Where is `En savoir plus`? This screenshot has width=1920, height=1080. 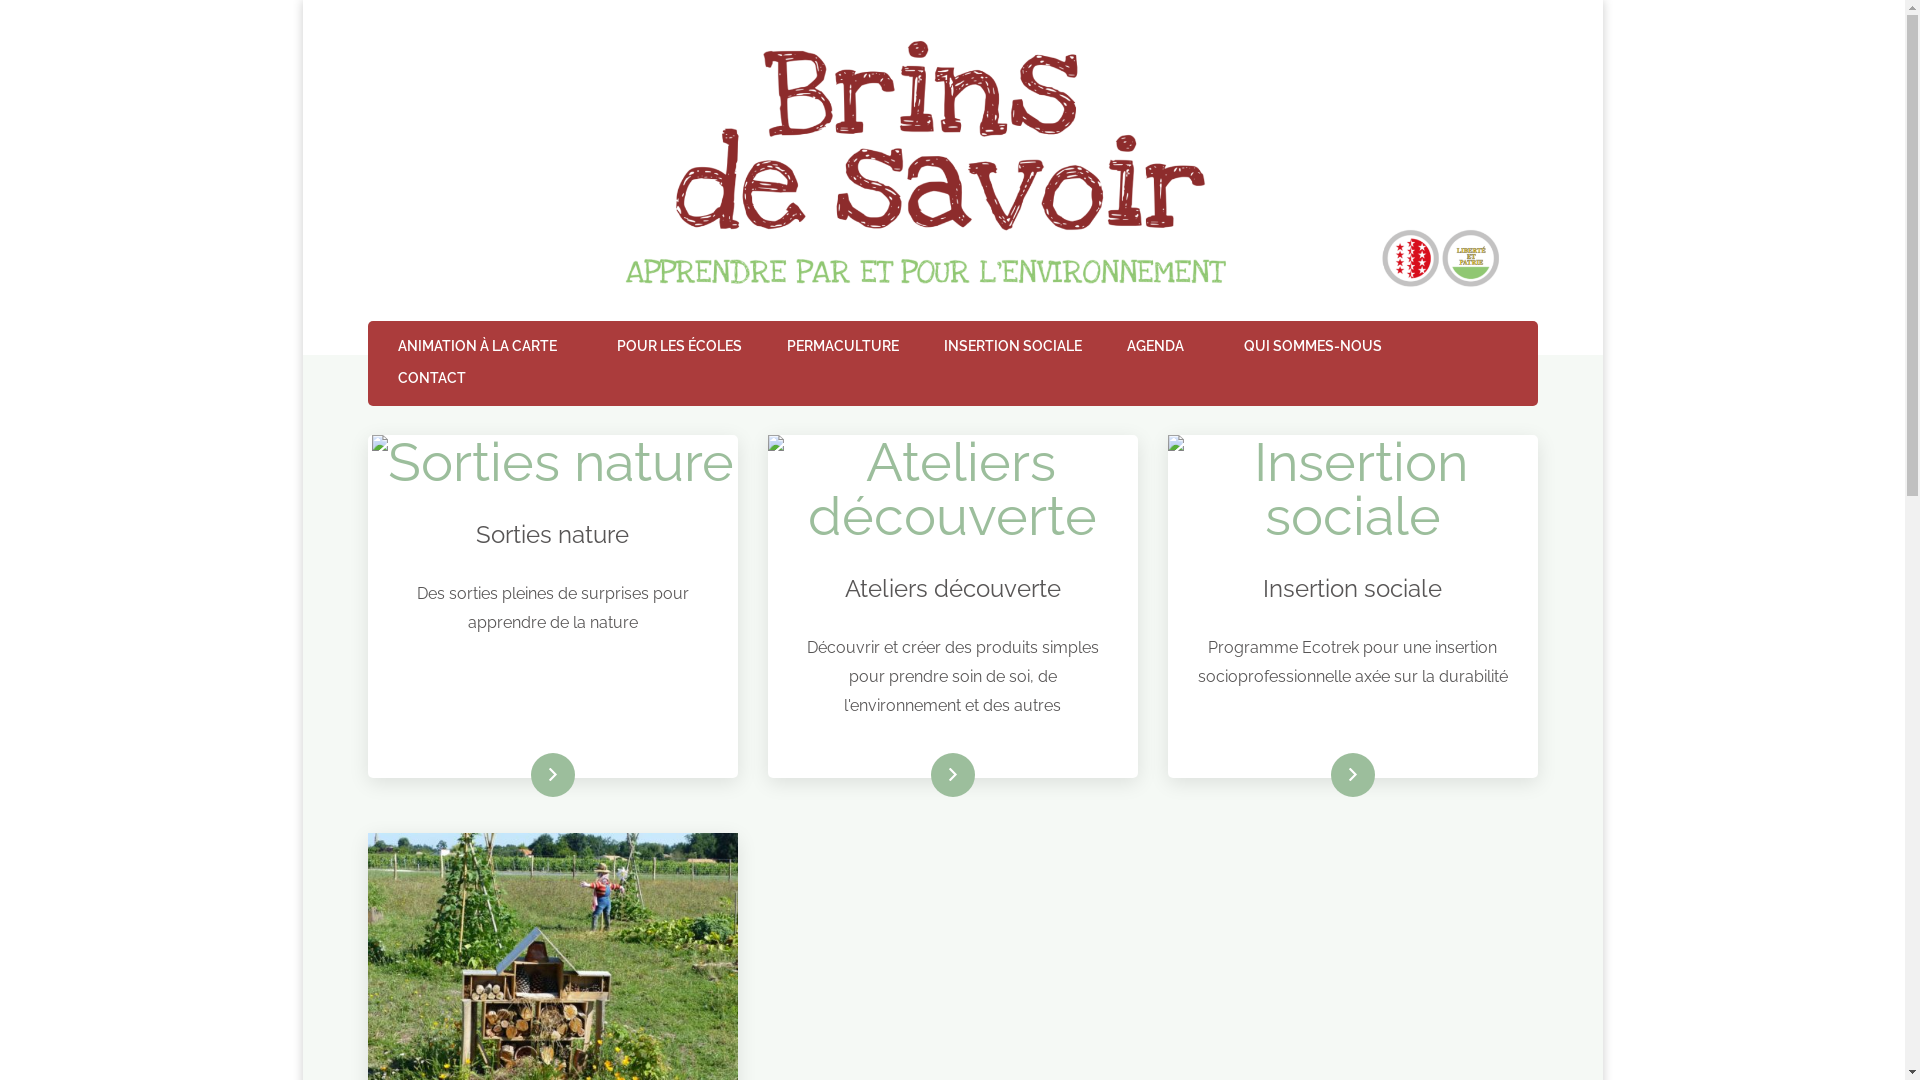 En savoir plus is located at coordinates (1352, 776).